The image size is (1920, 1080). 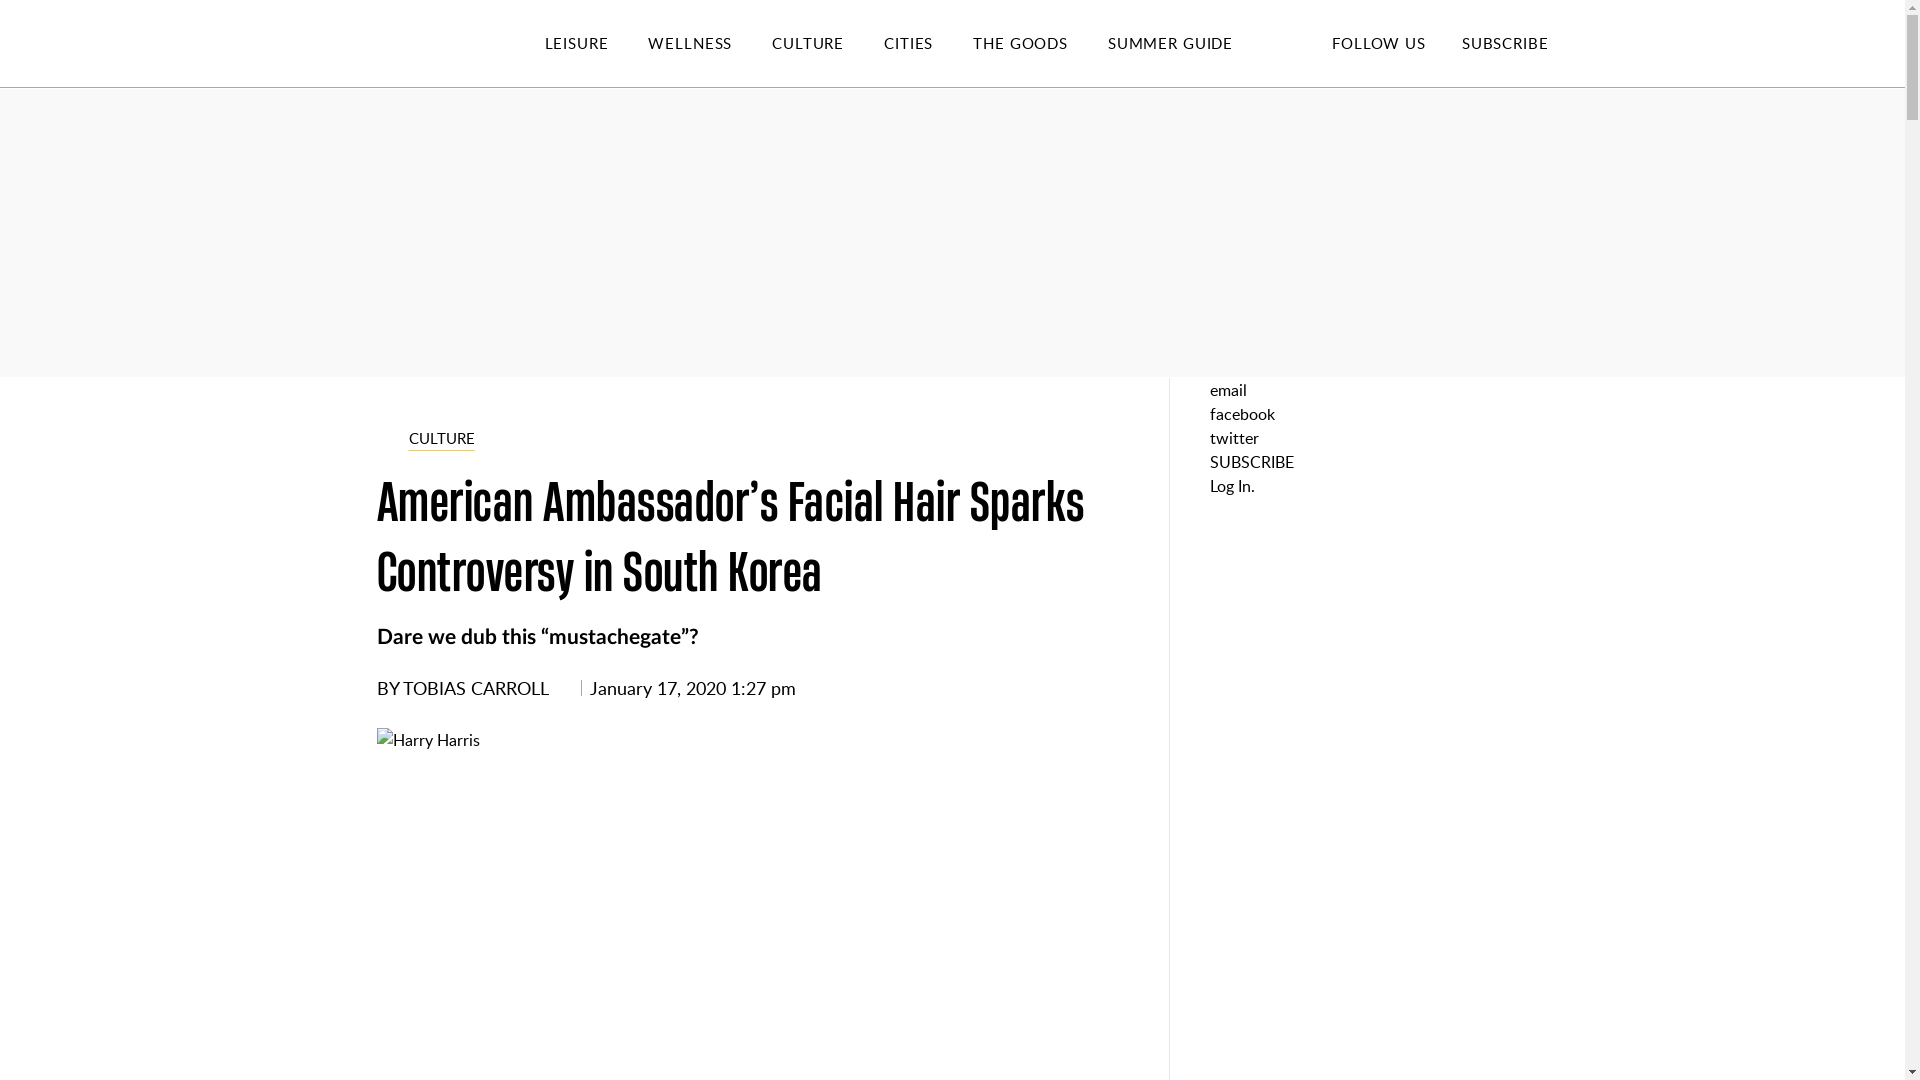 I want to click on SUBSCRIBE, so click(x=1504, y=42).